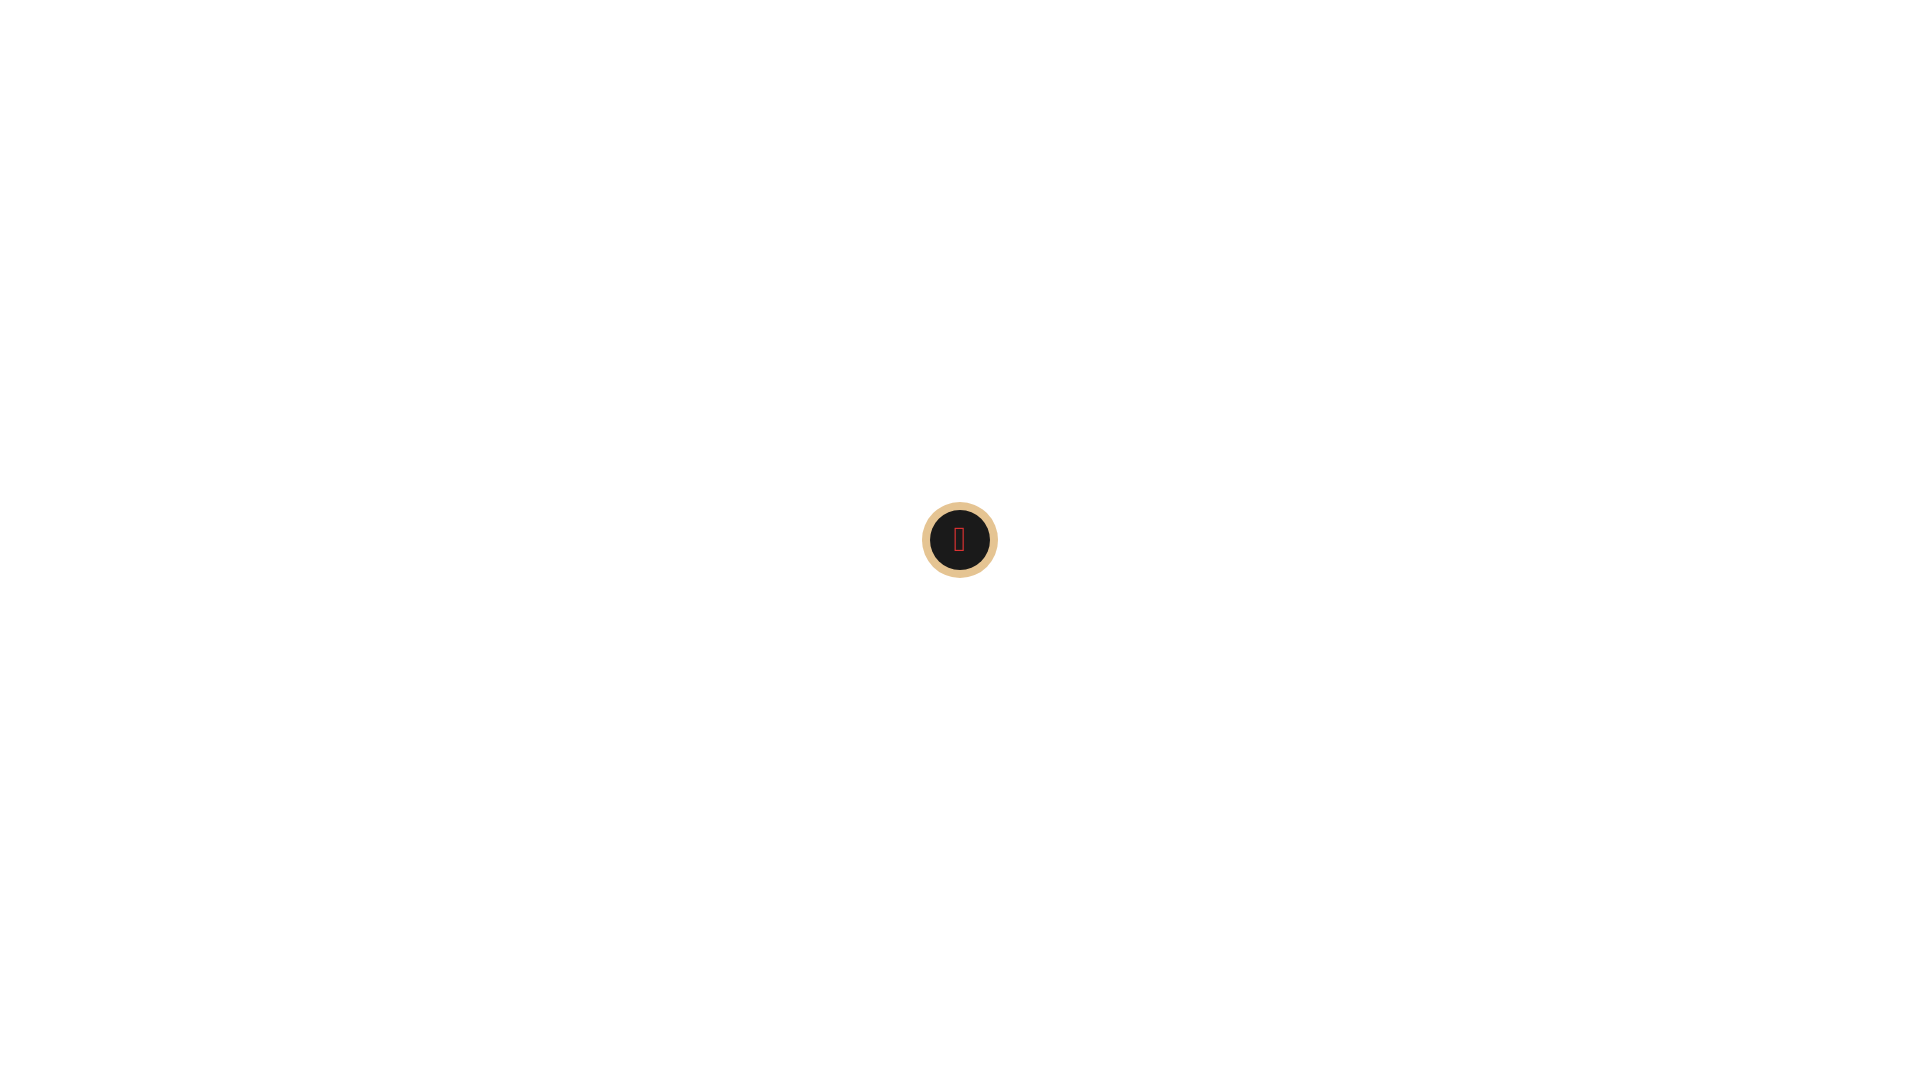 The image size is (1920, 1080). What do you see at coordinates (505, 94) in the screenshot?
I see `404 PAGE` at bounding box center [505, 94].